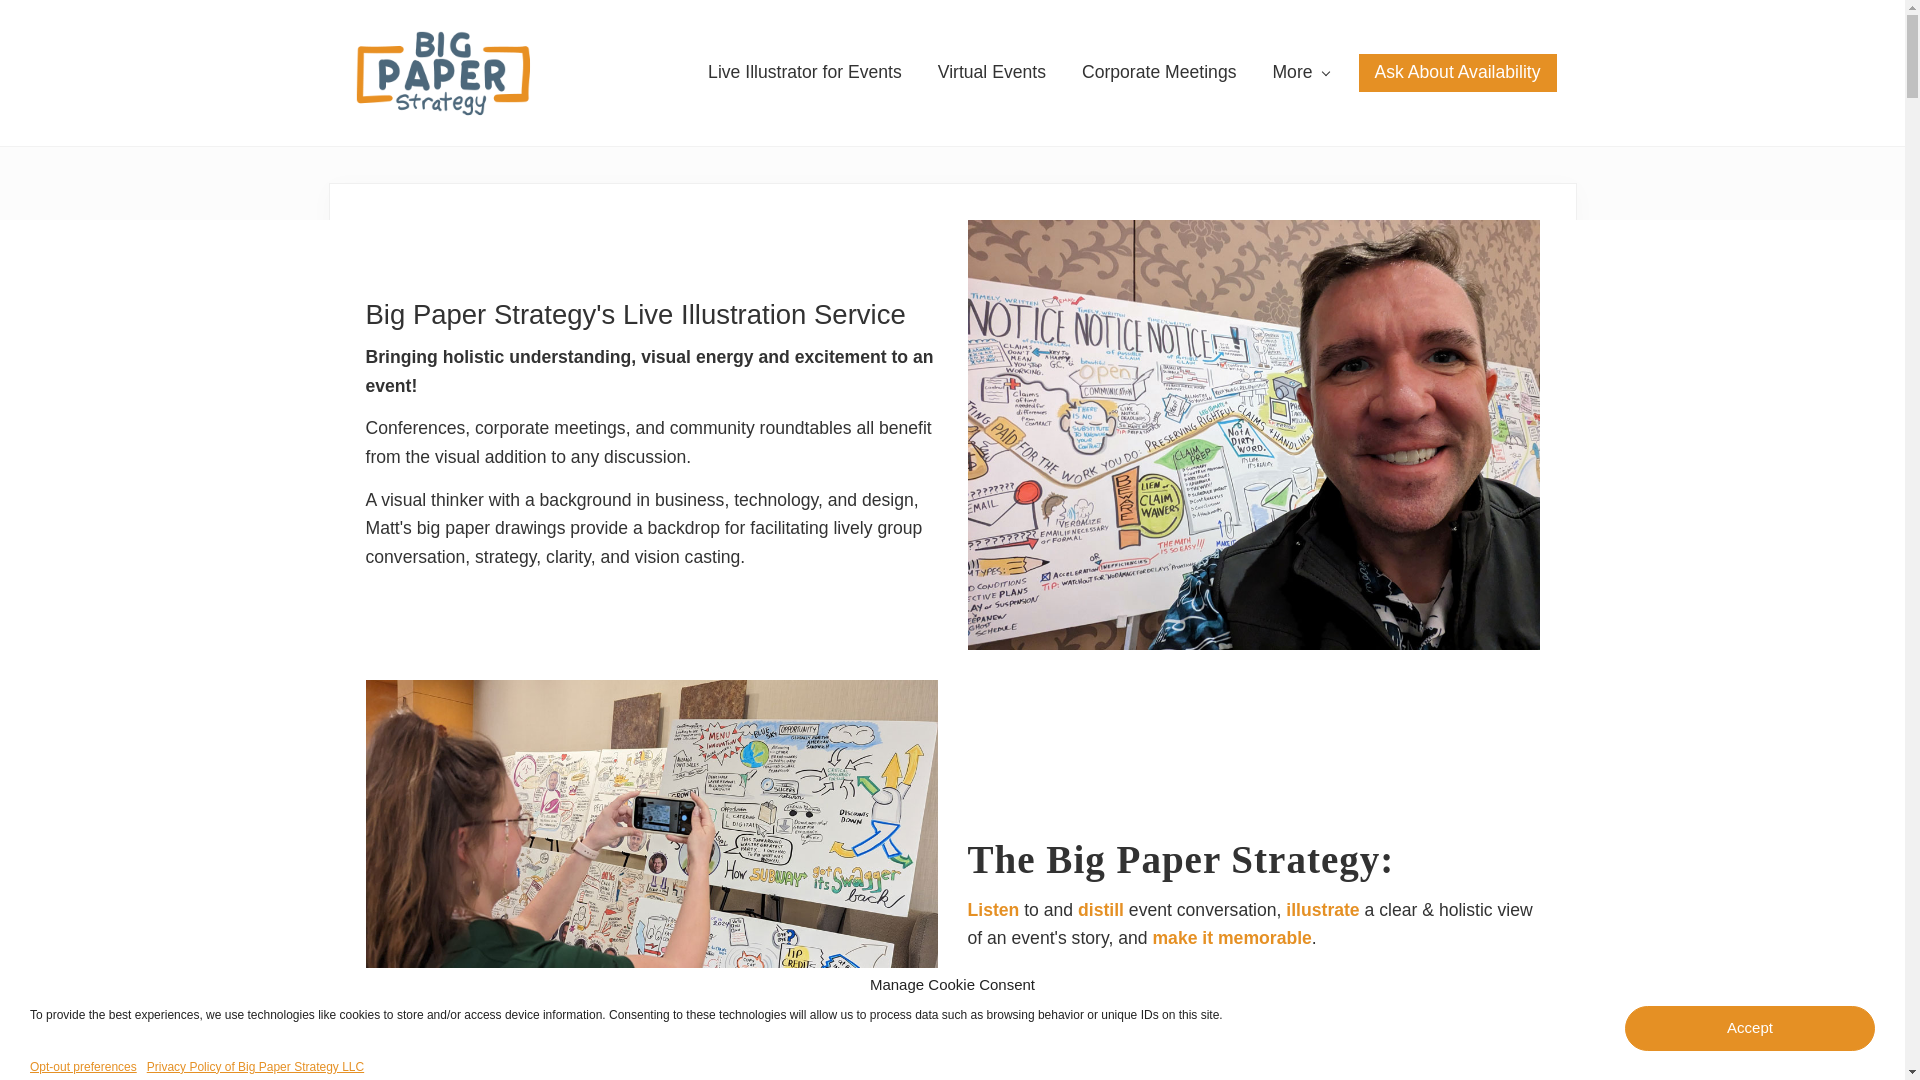 The width and height of the screenshot is (1920, 1080). Describe the element at coordinates (991, 72) in the screenshot. I see `Virtual Events` at that location.